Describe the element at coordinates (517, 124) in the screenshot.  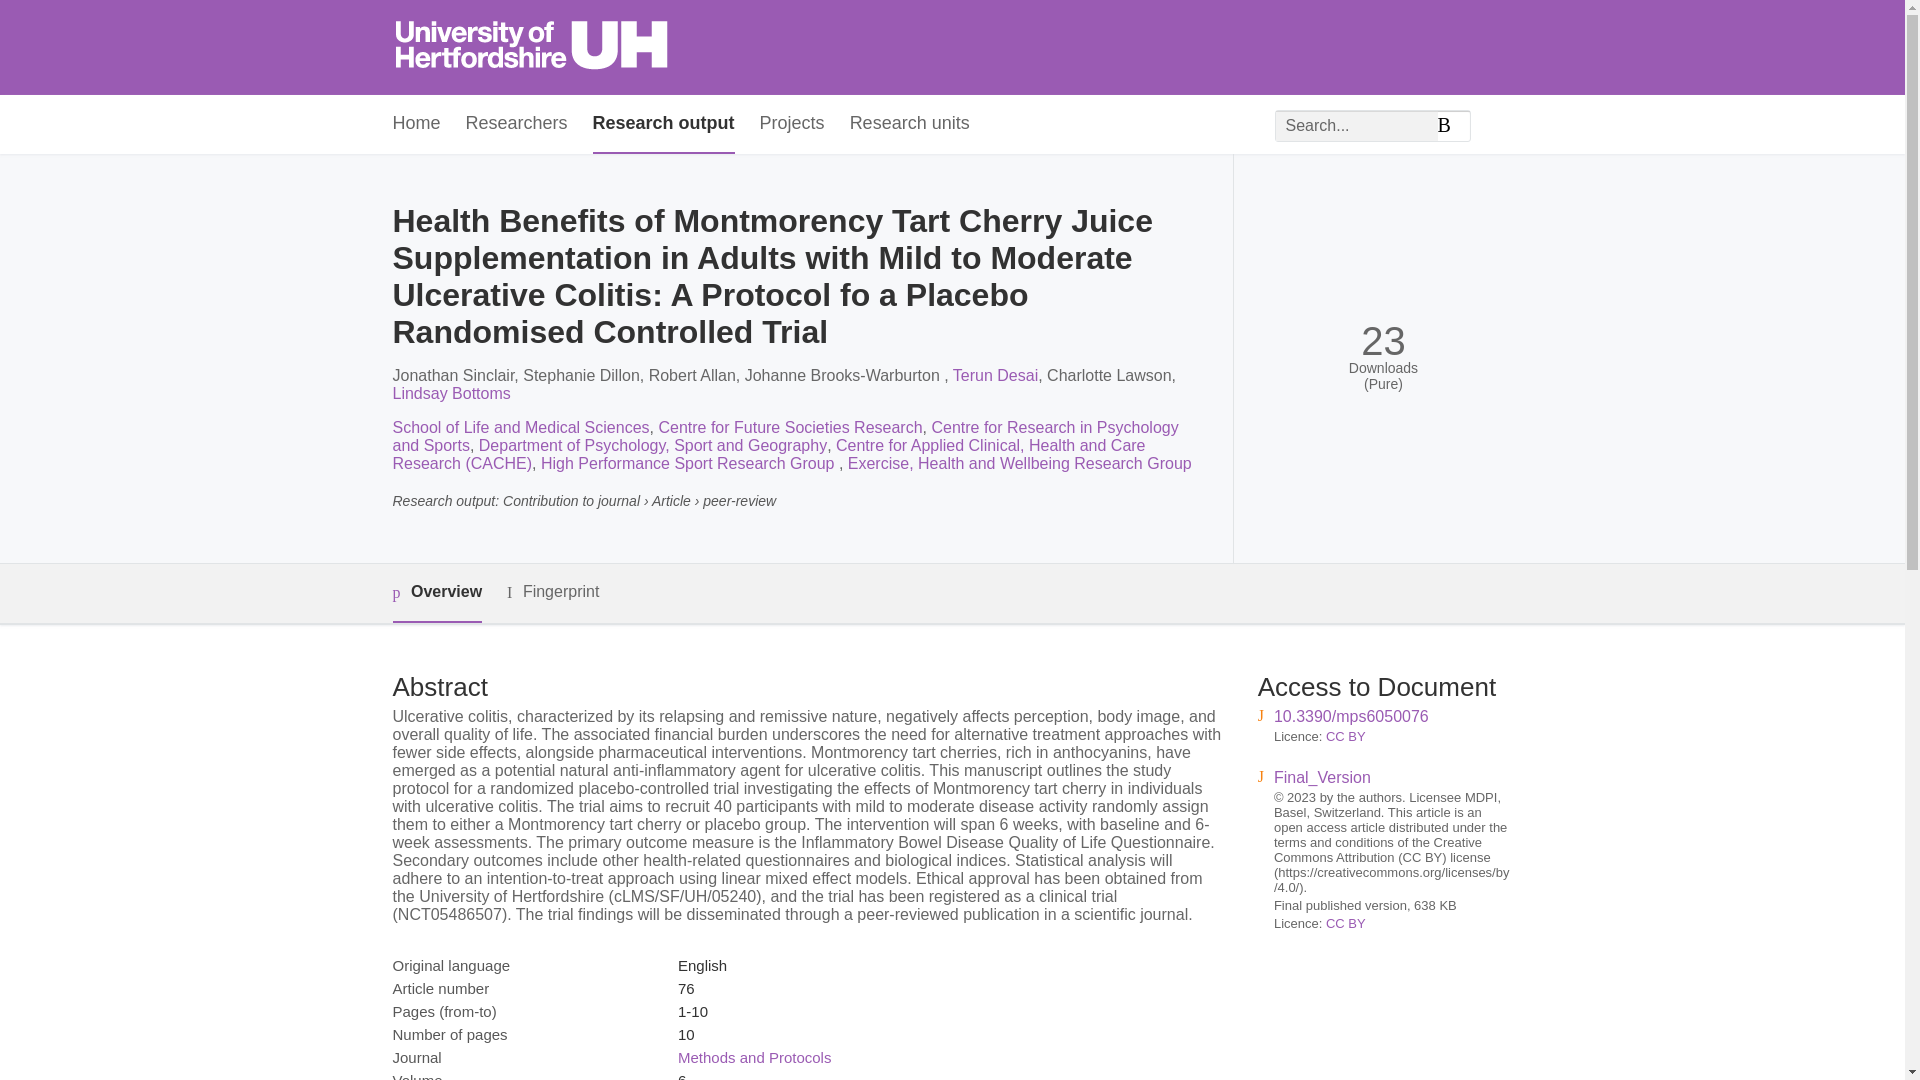
I see `Researchers` at that location.